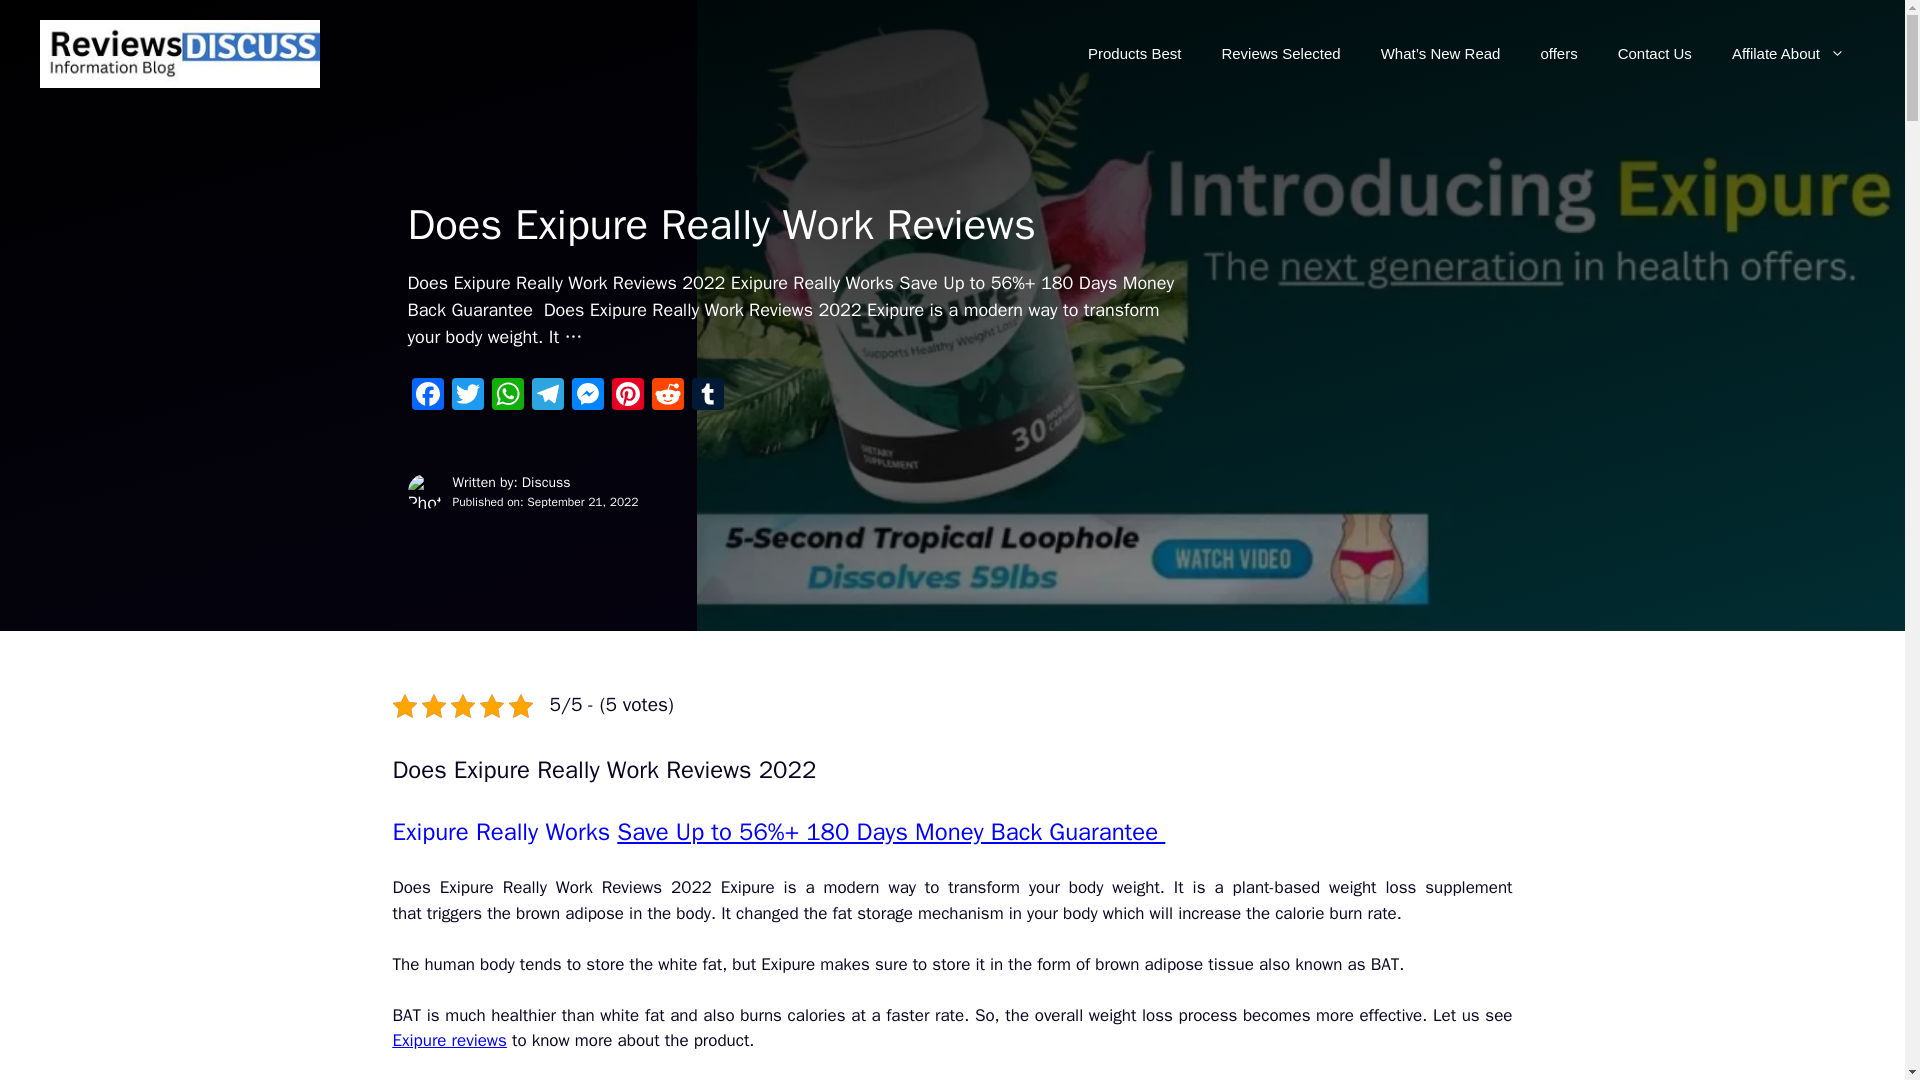 This screenshot has height=1080, width=1920. I want to click on Twitter, so click(467, 396).